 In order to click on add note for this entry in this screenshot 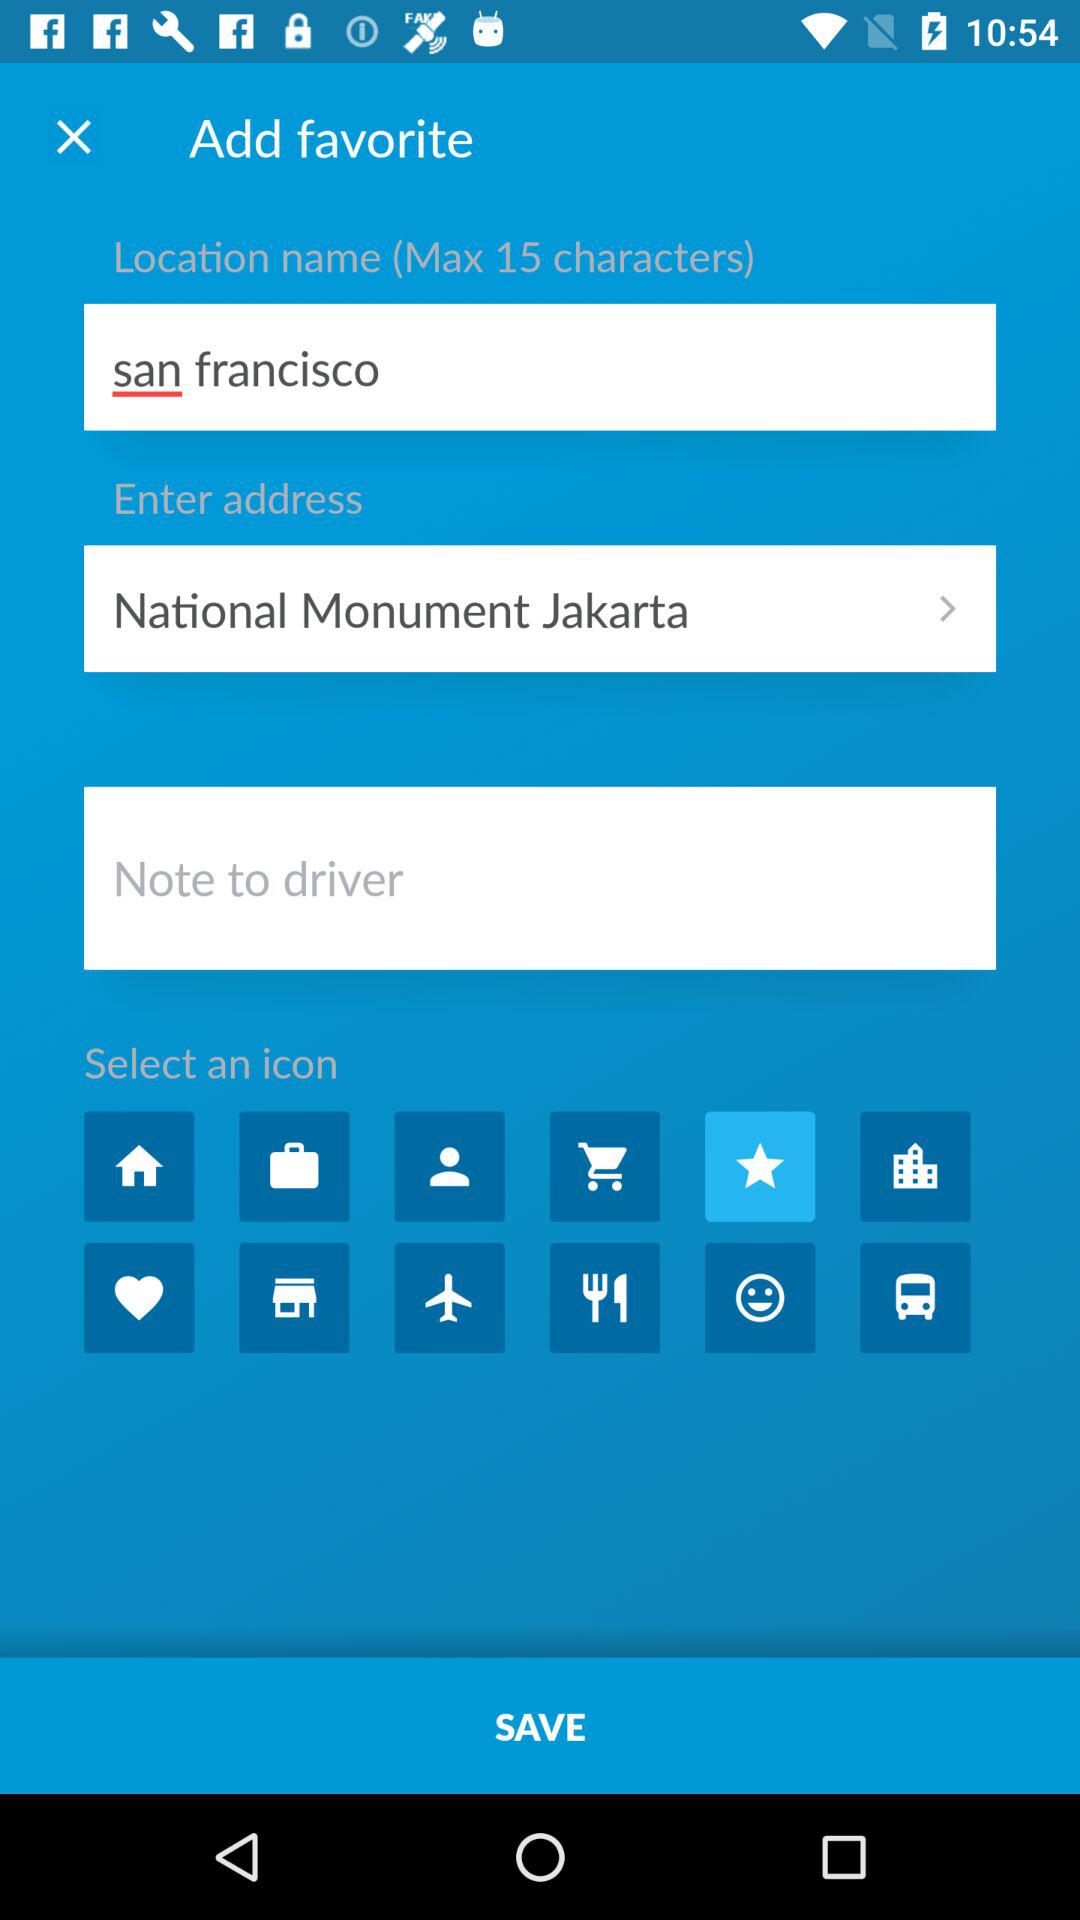, I will do `click(540, 883)`.